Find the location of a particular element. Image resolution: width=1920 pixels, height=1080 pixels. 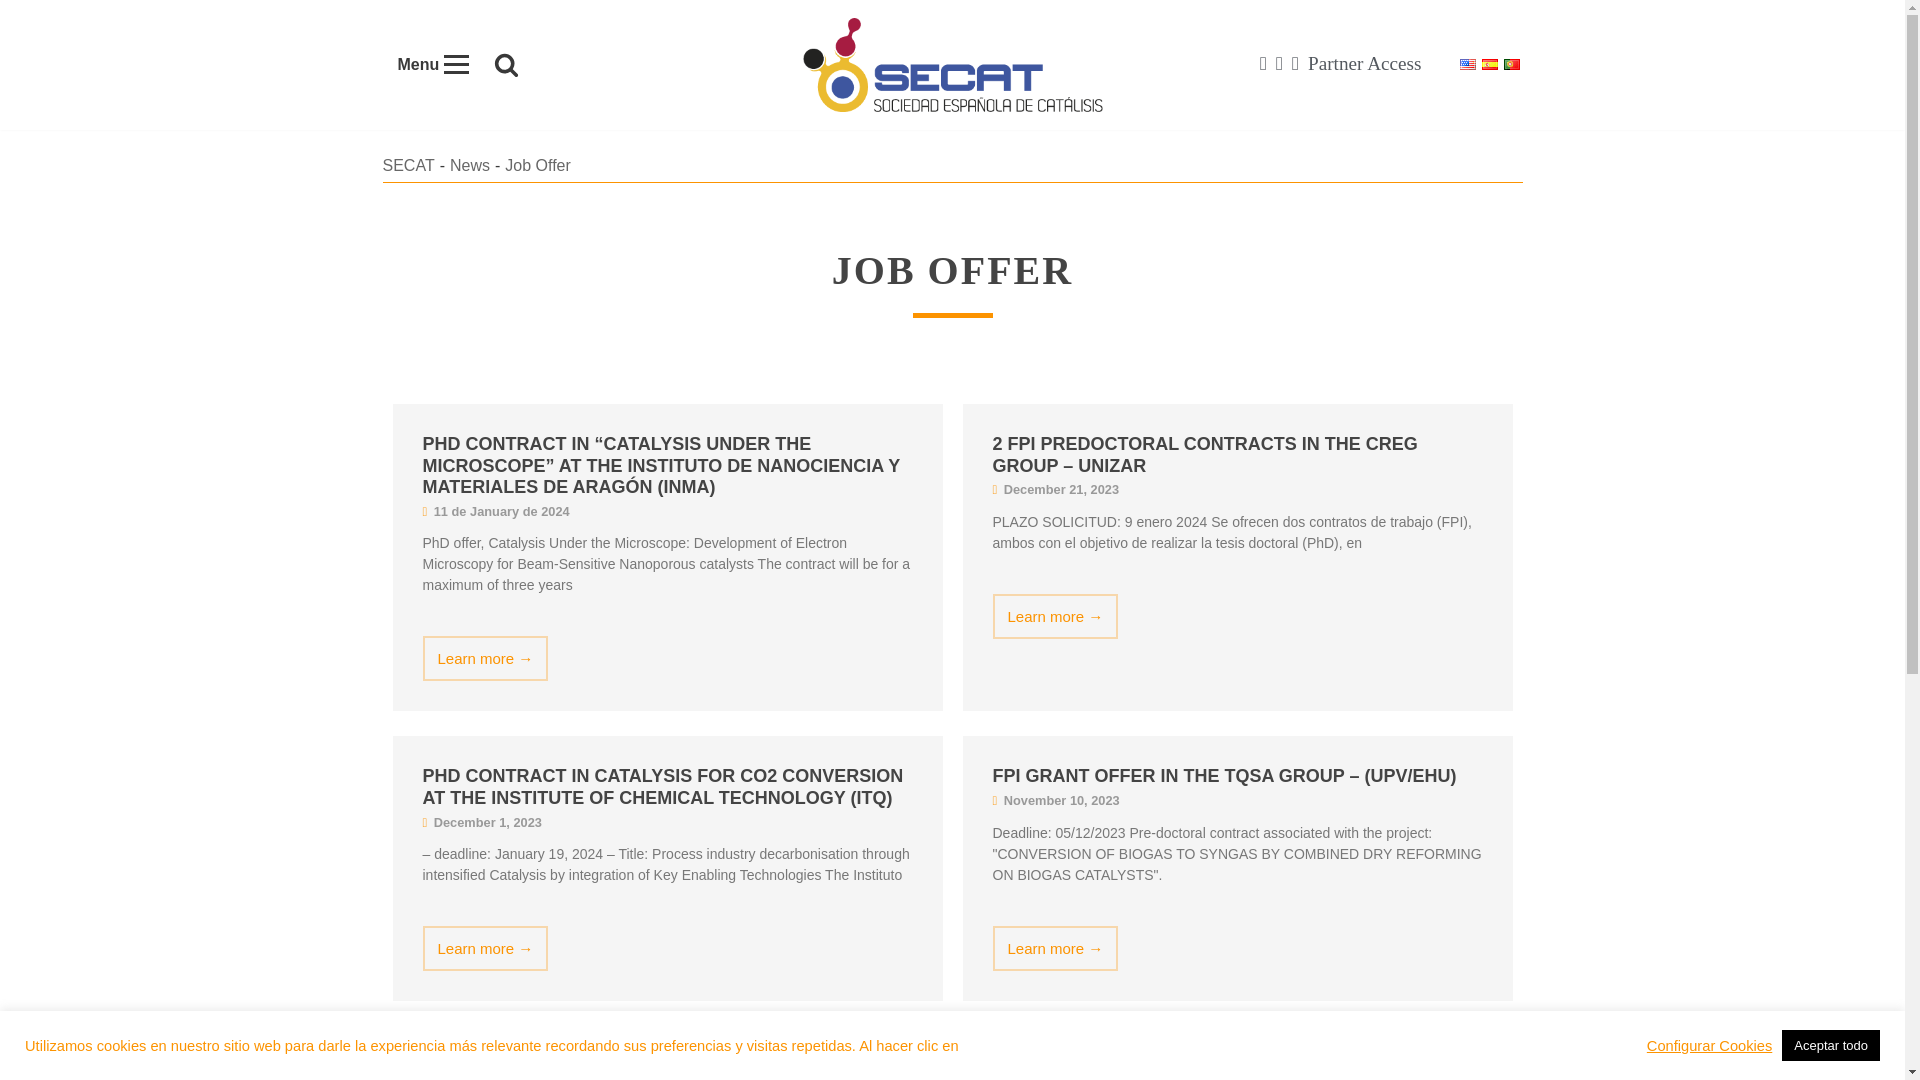

Skip to content is located at coordinates (15, 42).